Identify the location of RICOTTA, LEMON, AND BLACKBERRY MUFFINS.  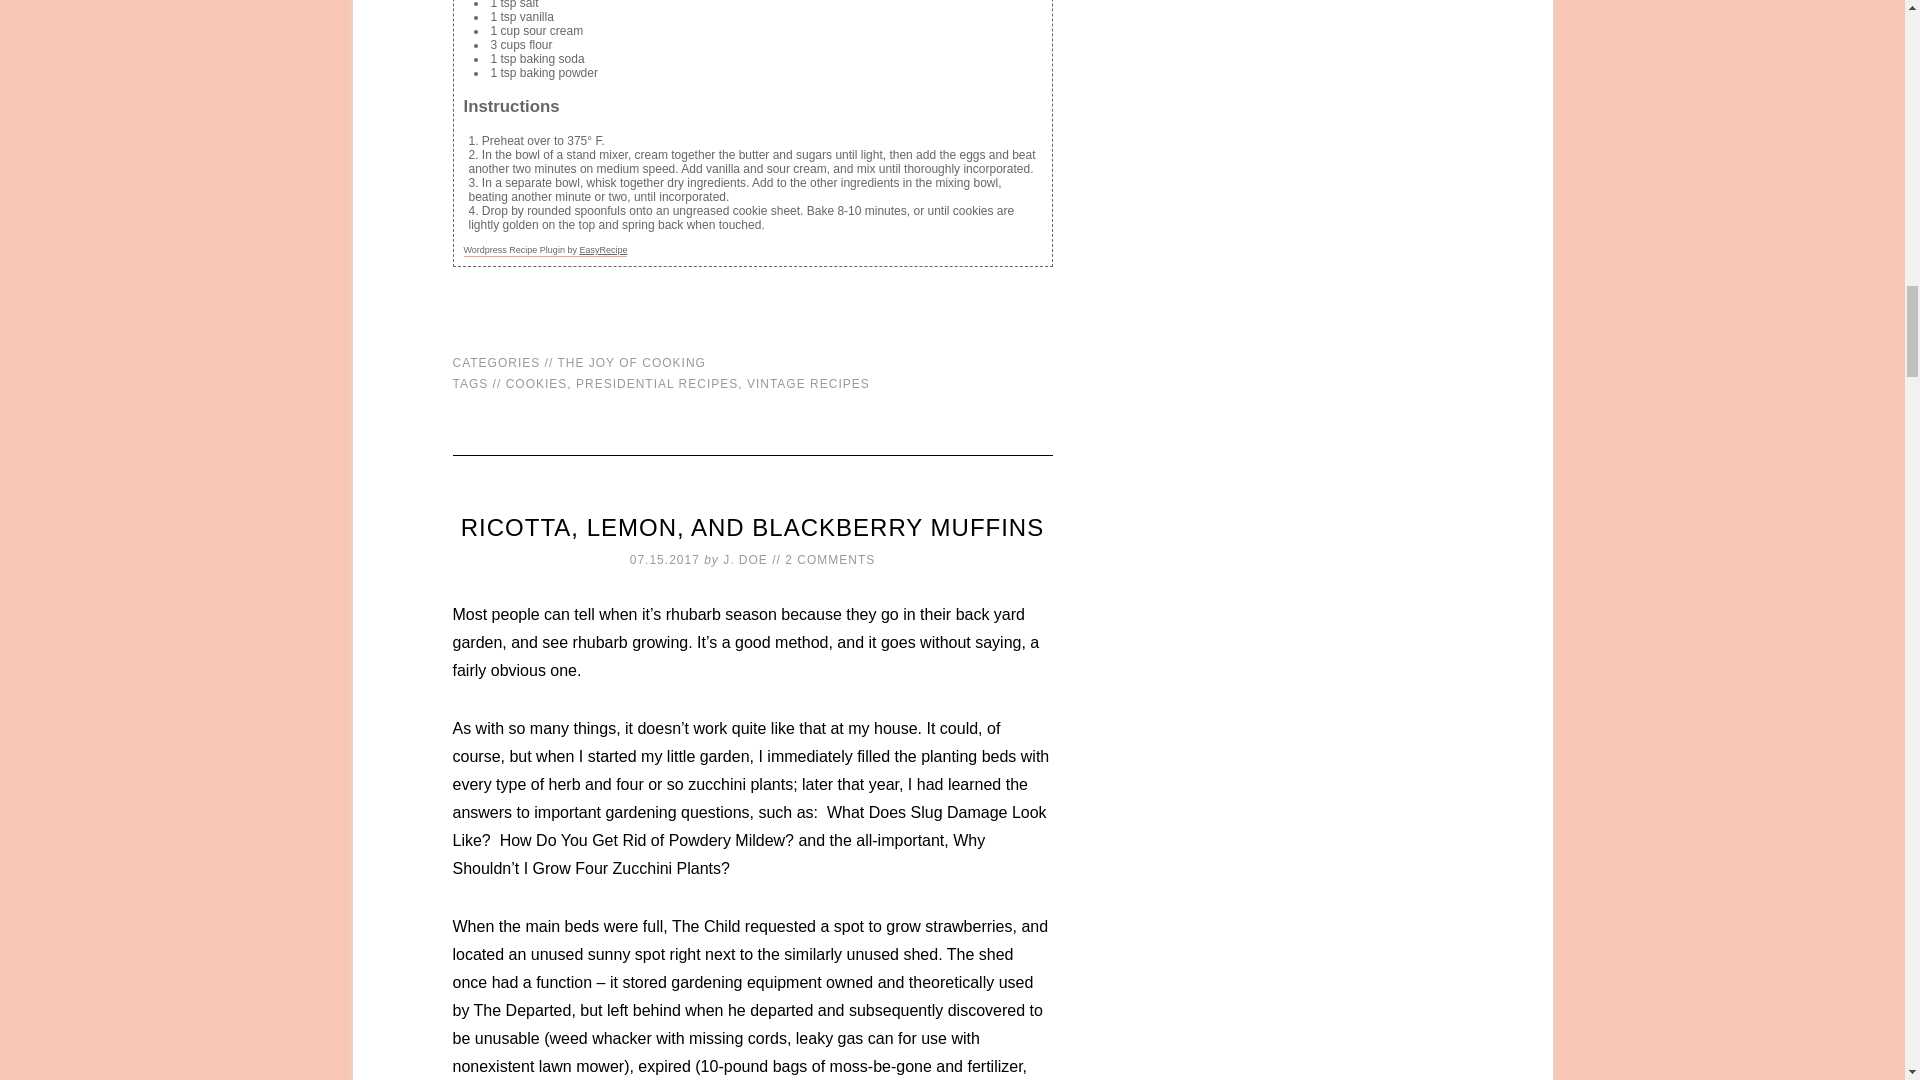
(752, 528).